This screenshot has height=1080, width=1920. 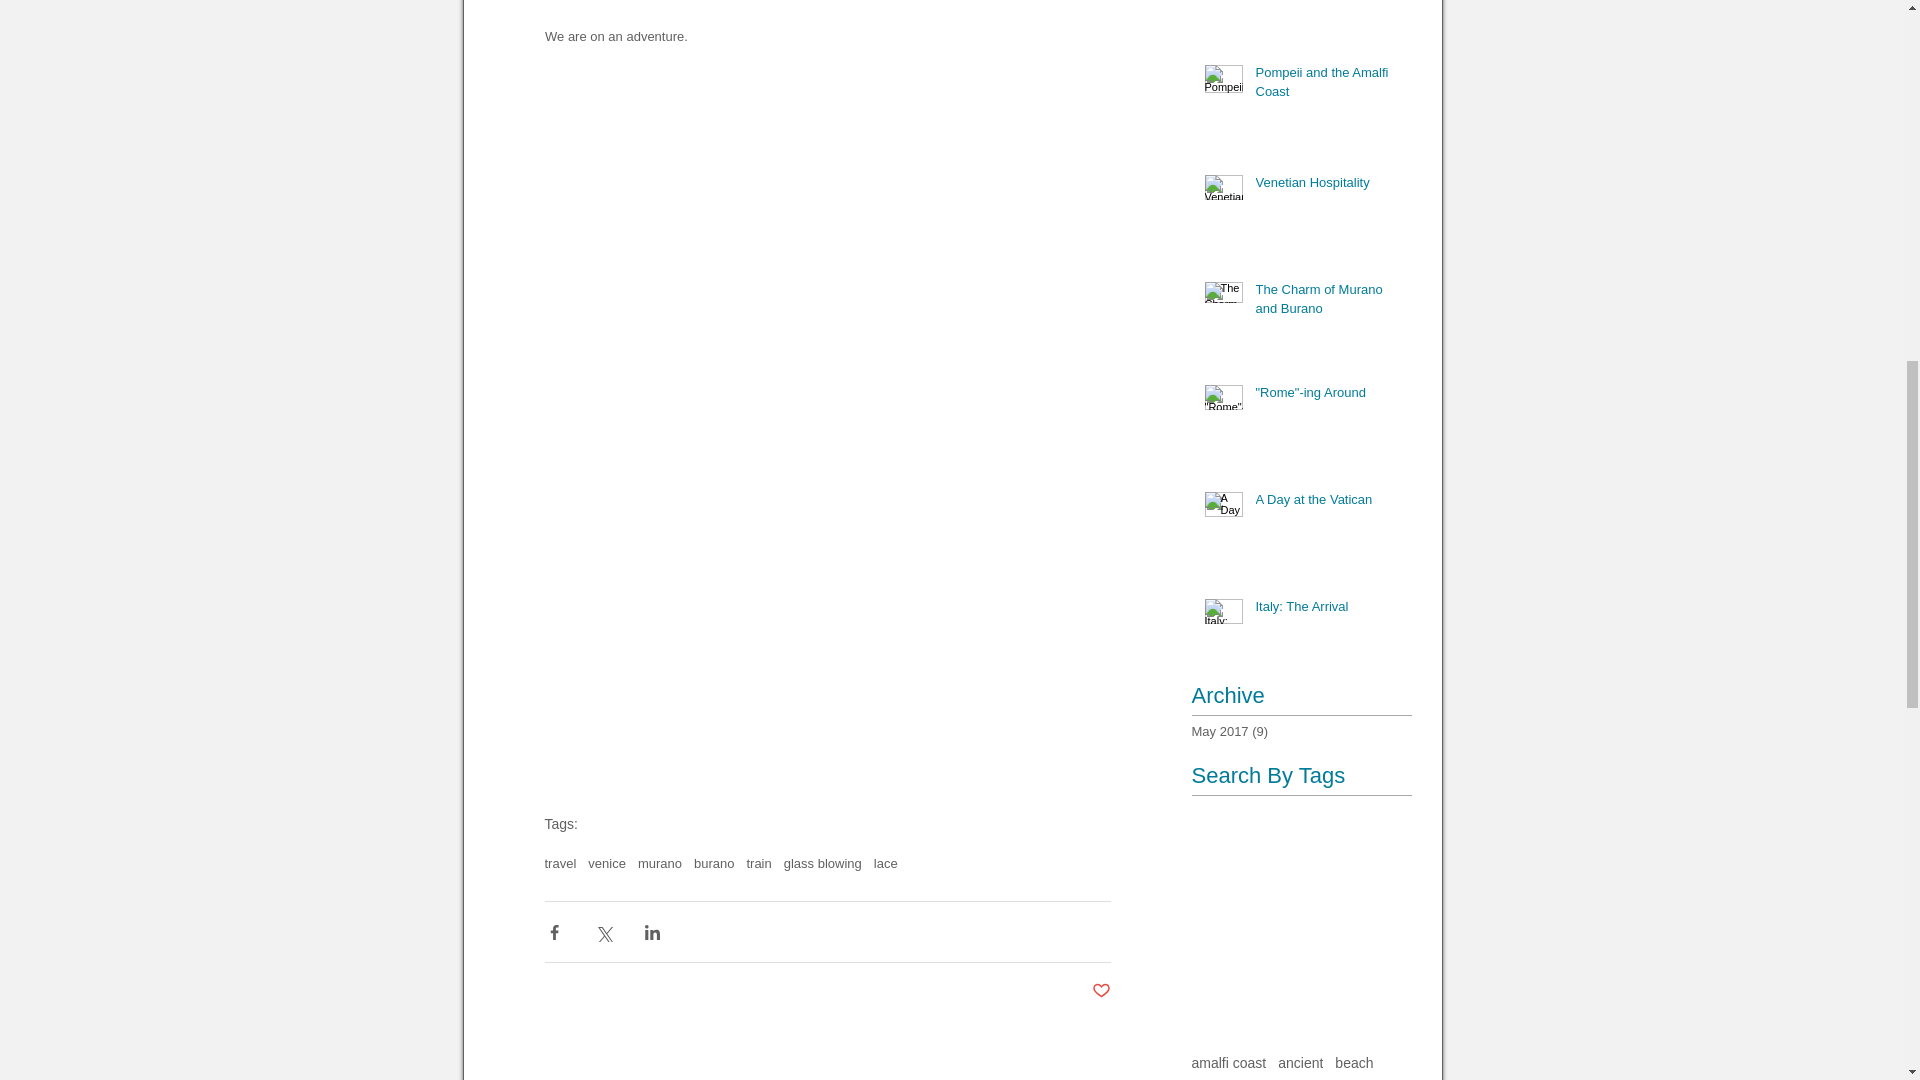 I want to click on murano, so click(x=659, y=863).